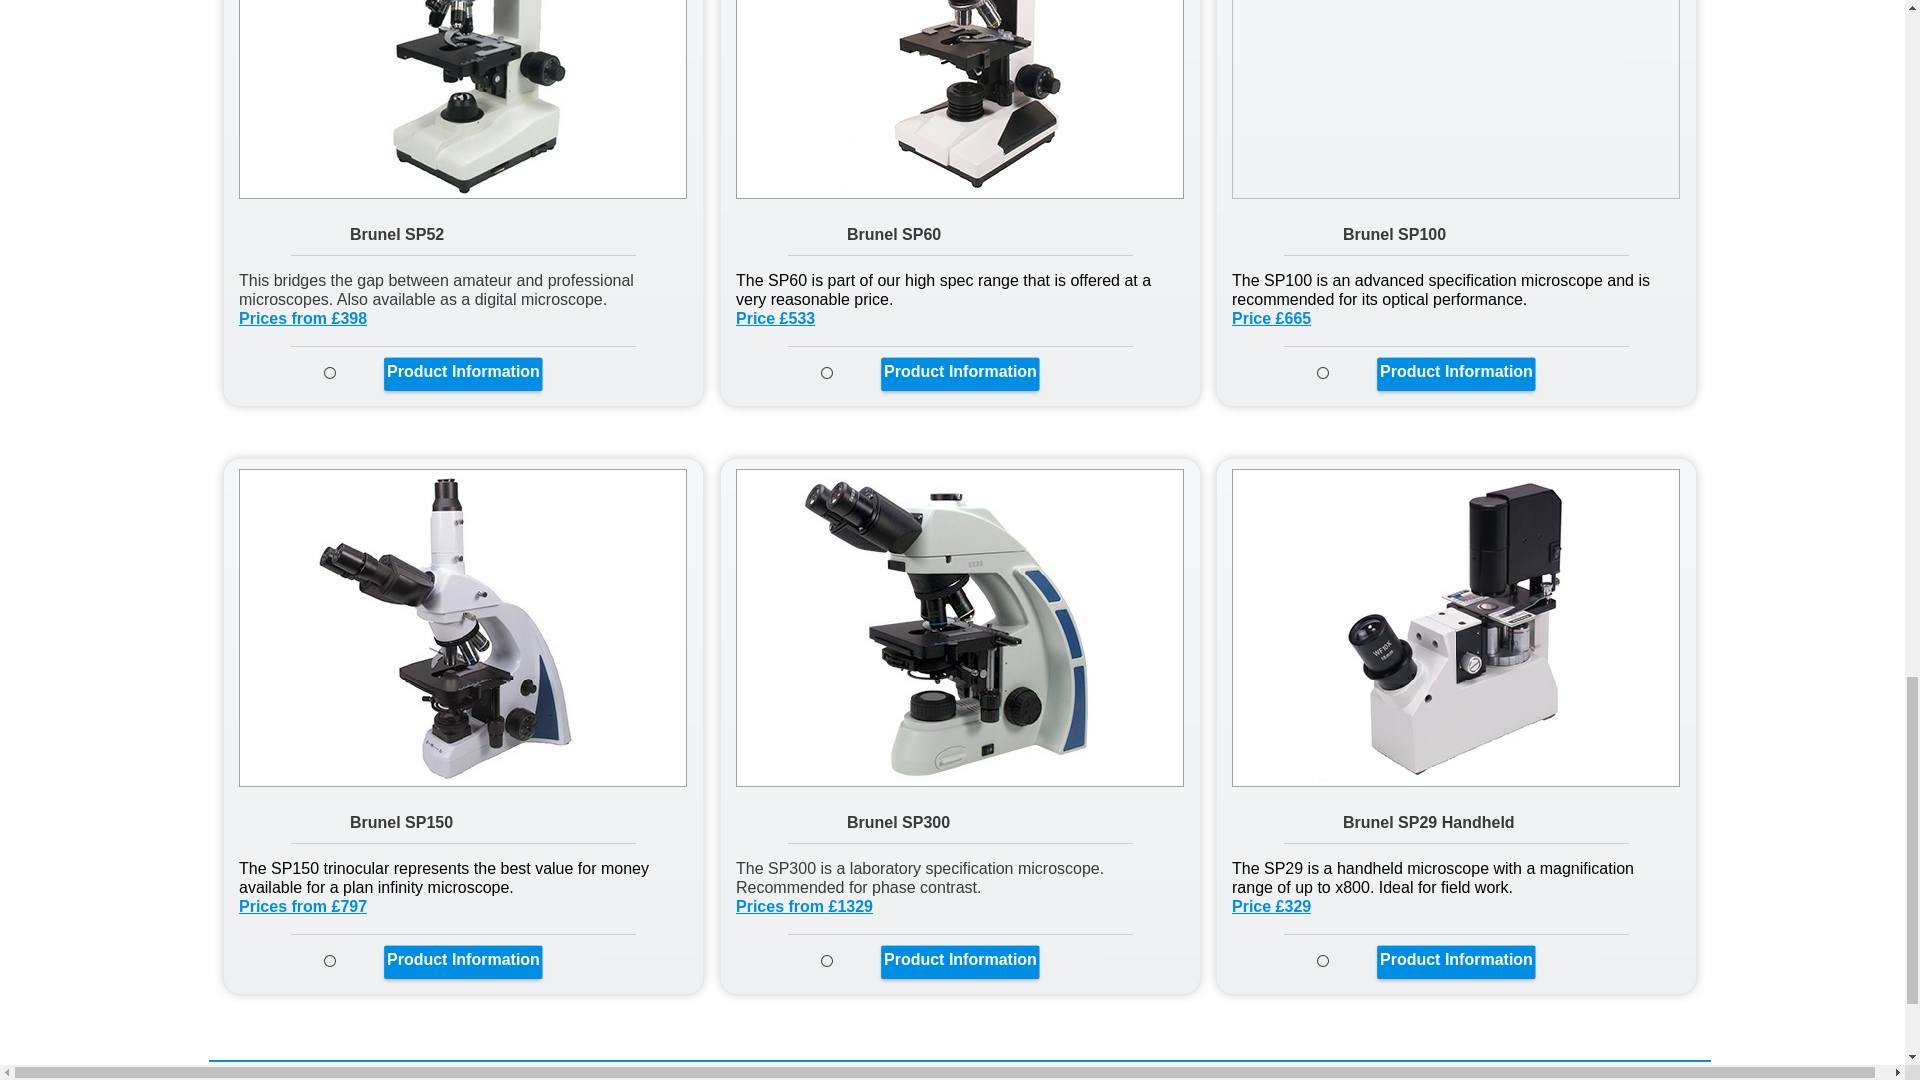 The height and width of the screenshot is (1080, 1920). I want to click on Product Information, so click(960, 371).